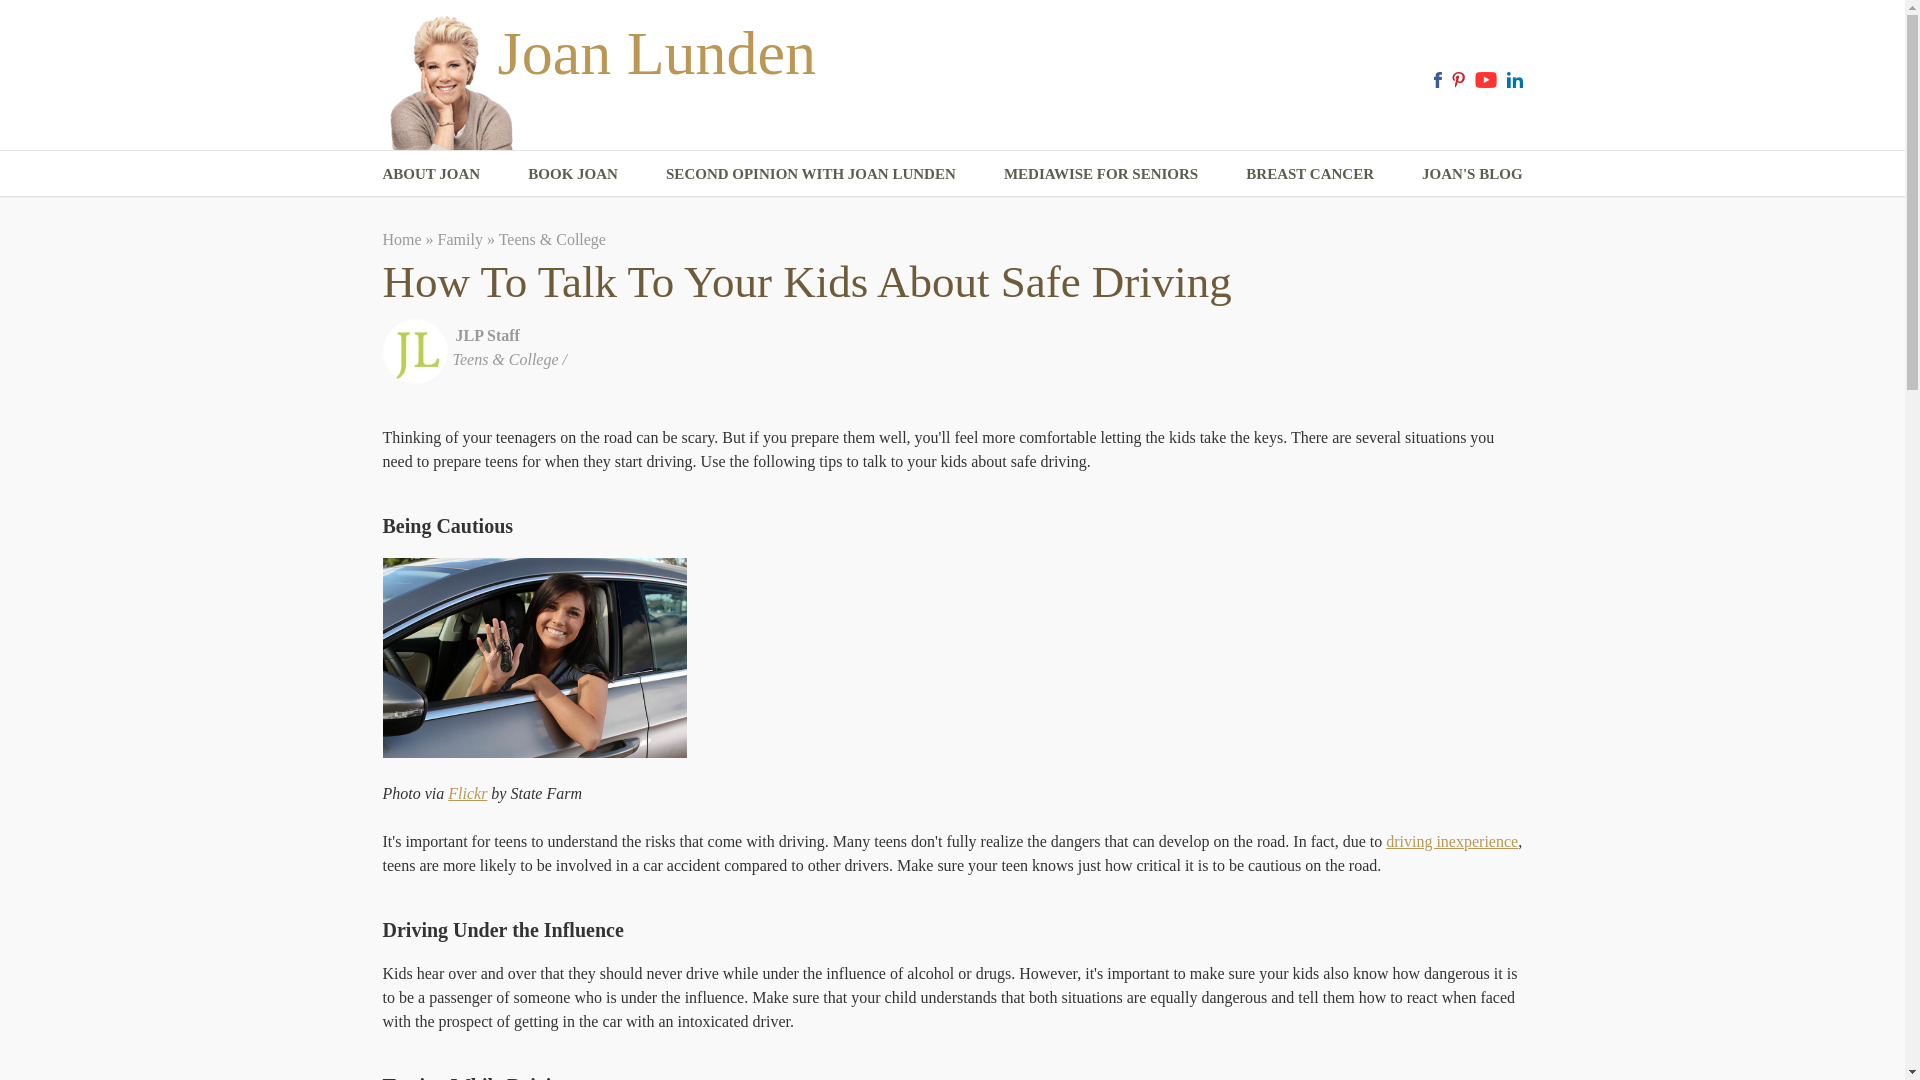 This screenshot has width=1920, height=1080. Describe the element at coordinates (811, 175) in the screenshot. I see `SECOND OPINION WITH JOAN LUNDEN` at that location.